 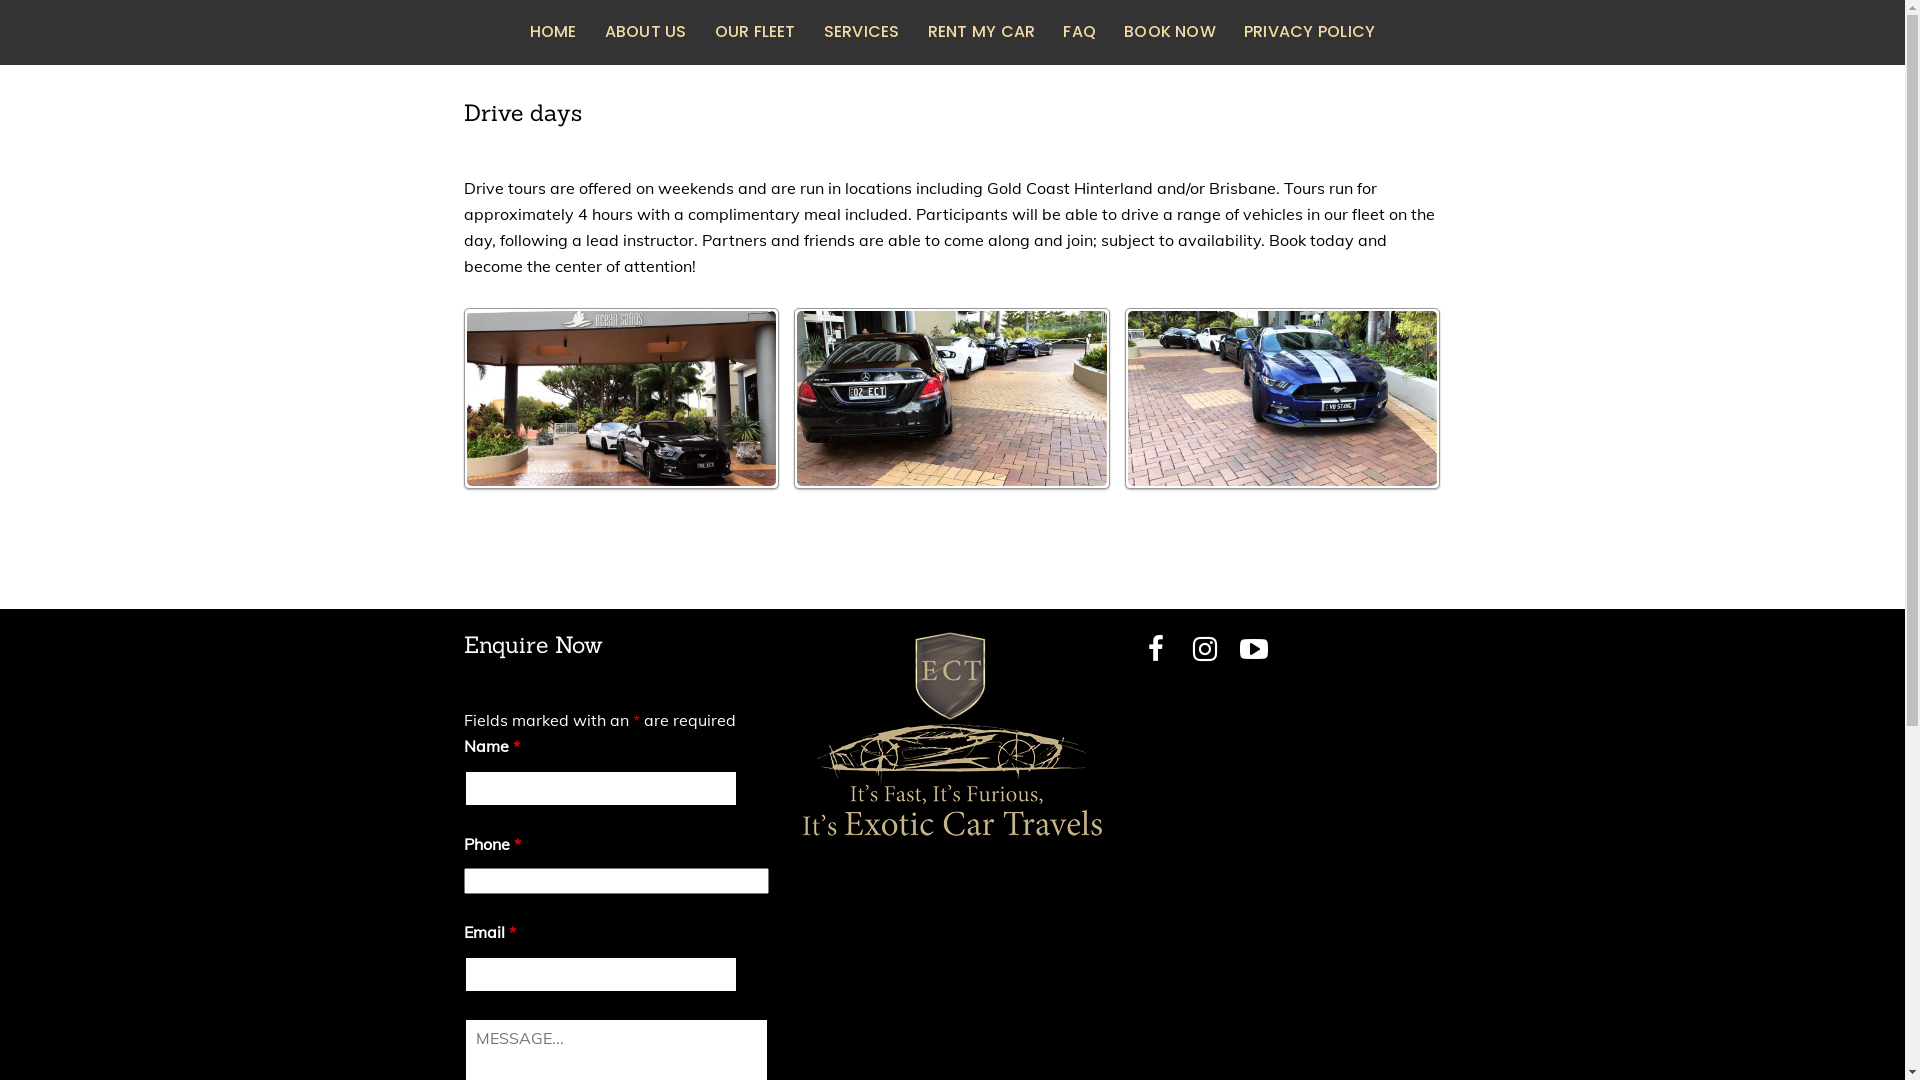 What do you see at coordinates (952, 396) in the screenshot?
I see `IMG_5494` at bounding box center [952, 396].